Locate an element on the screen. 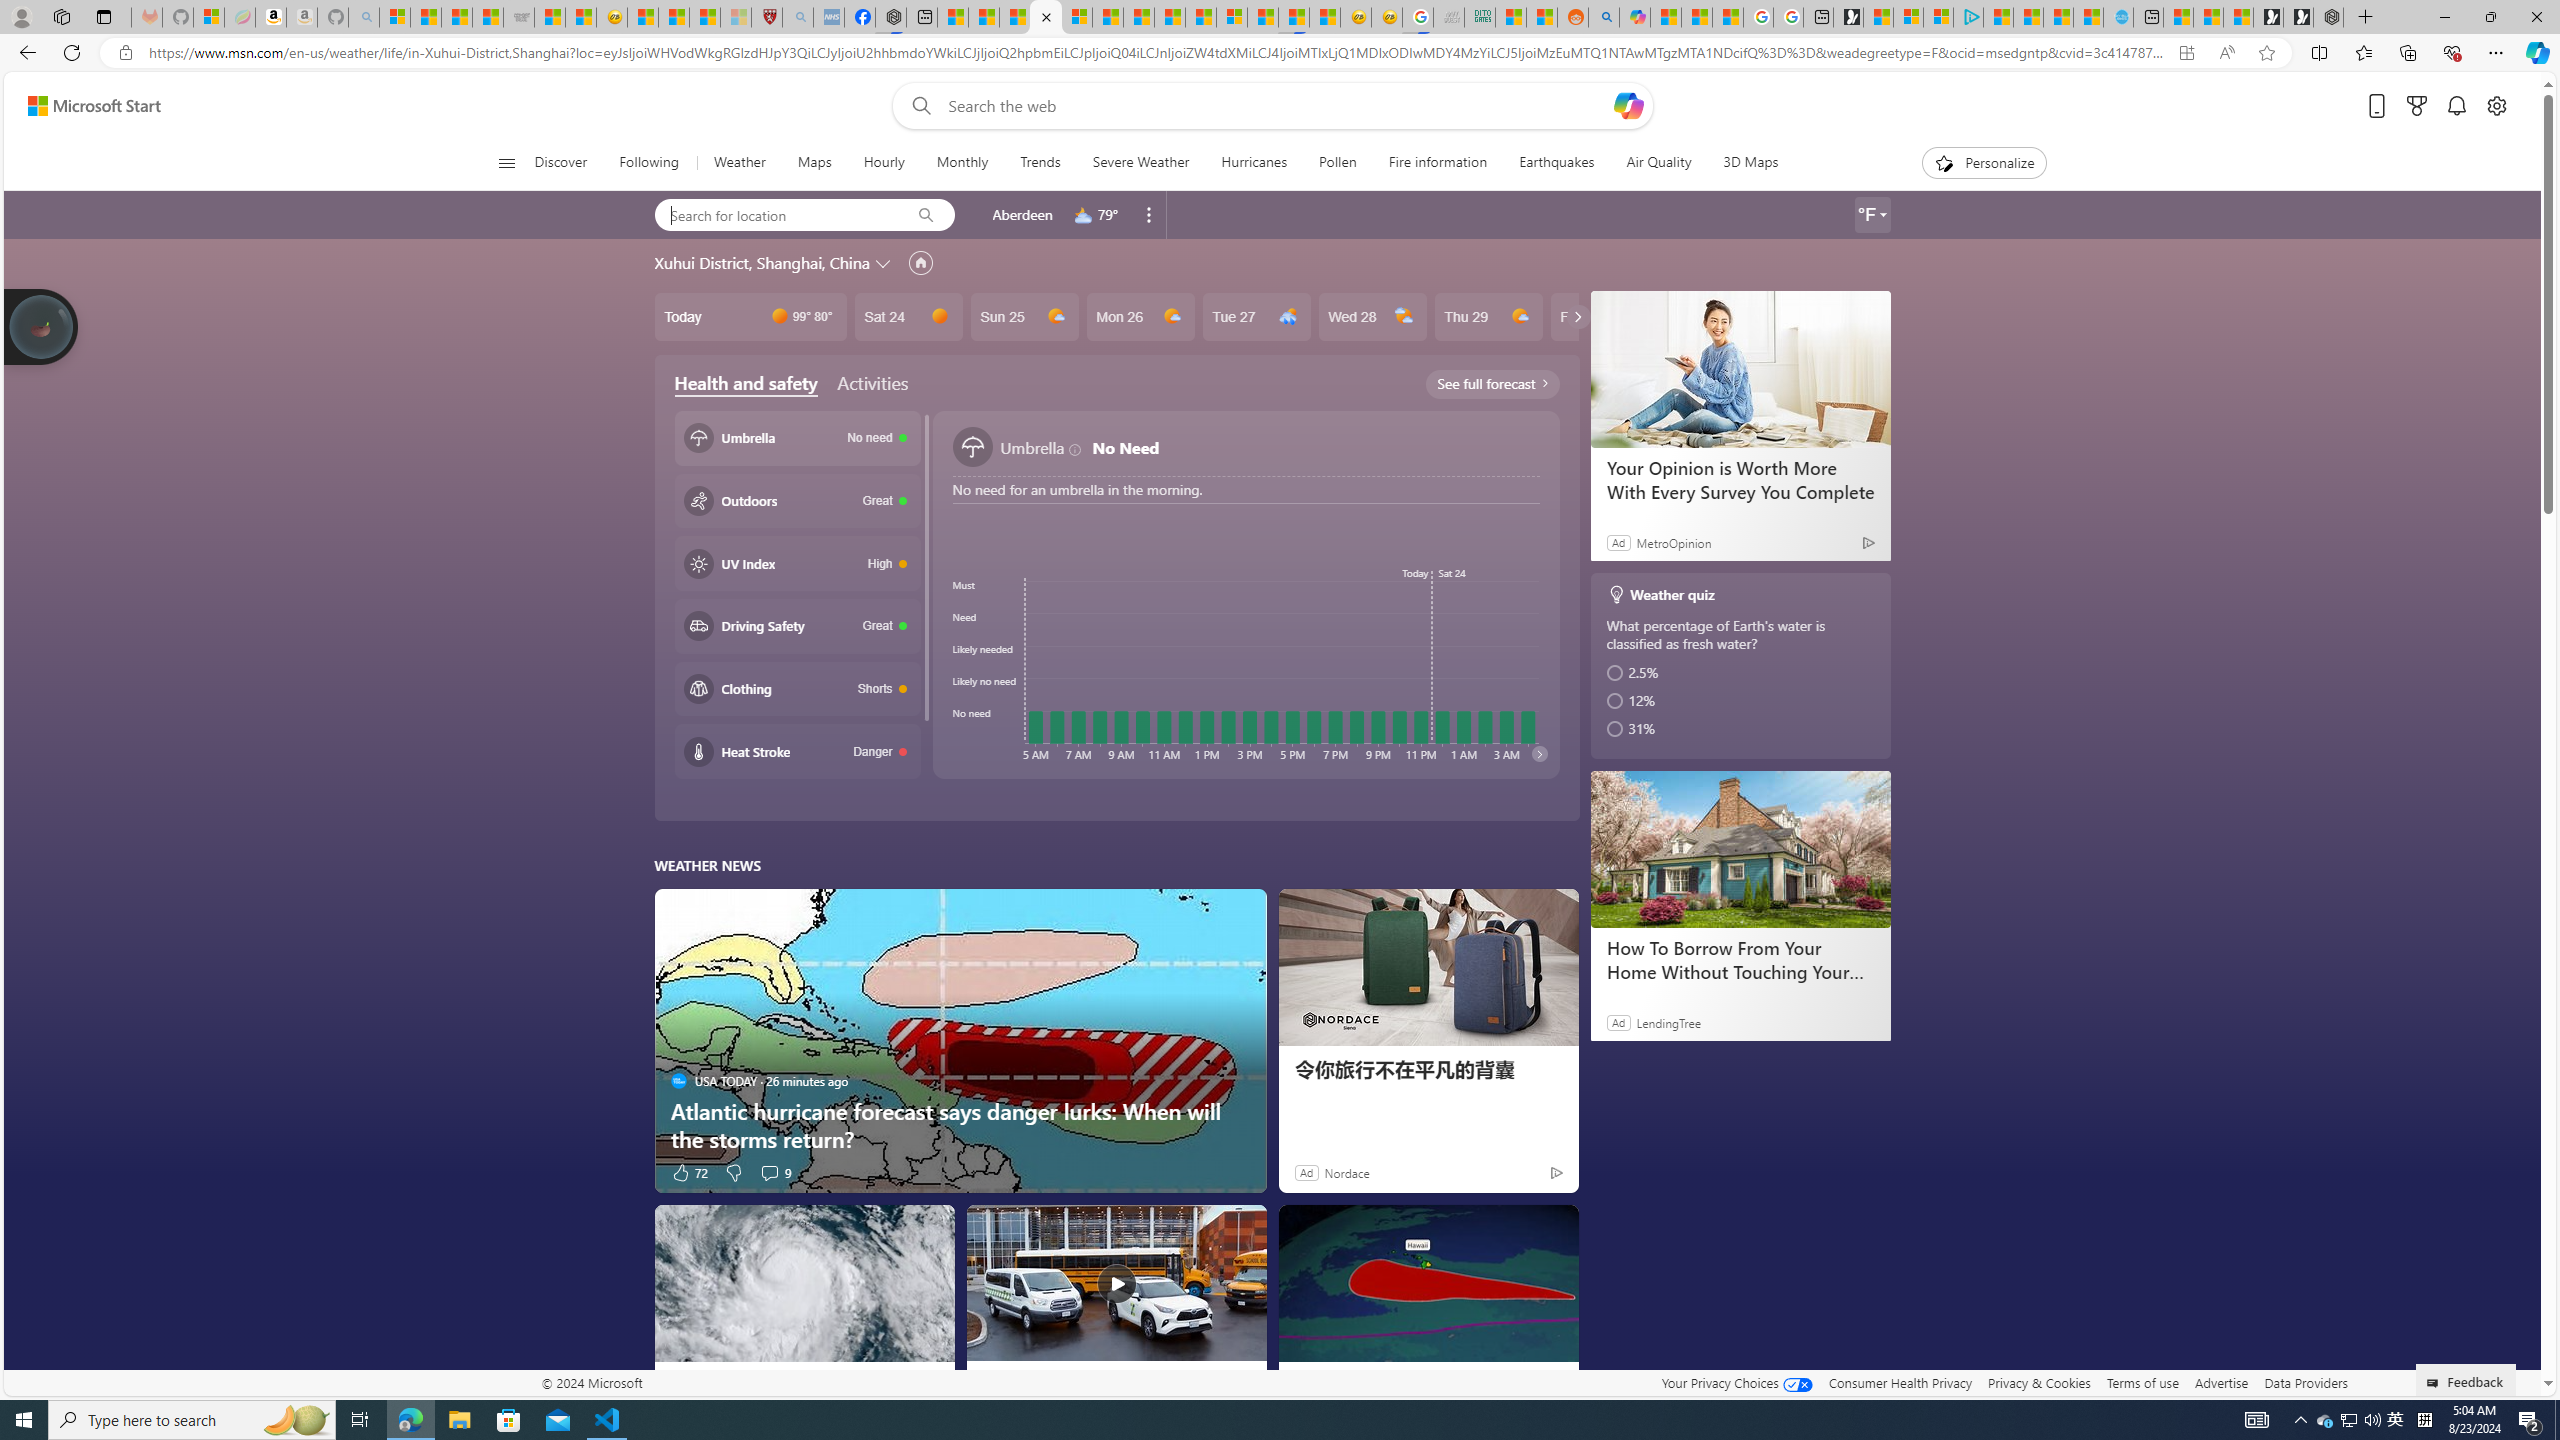  Activities is located at coordinates (872, 382).